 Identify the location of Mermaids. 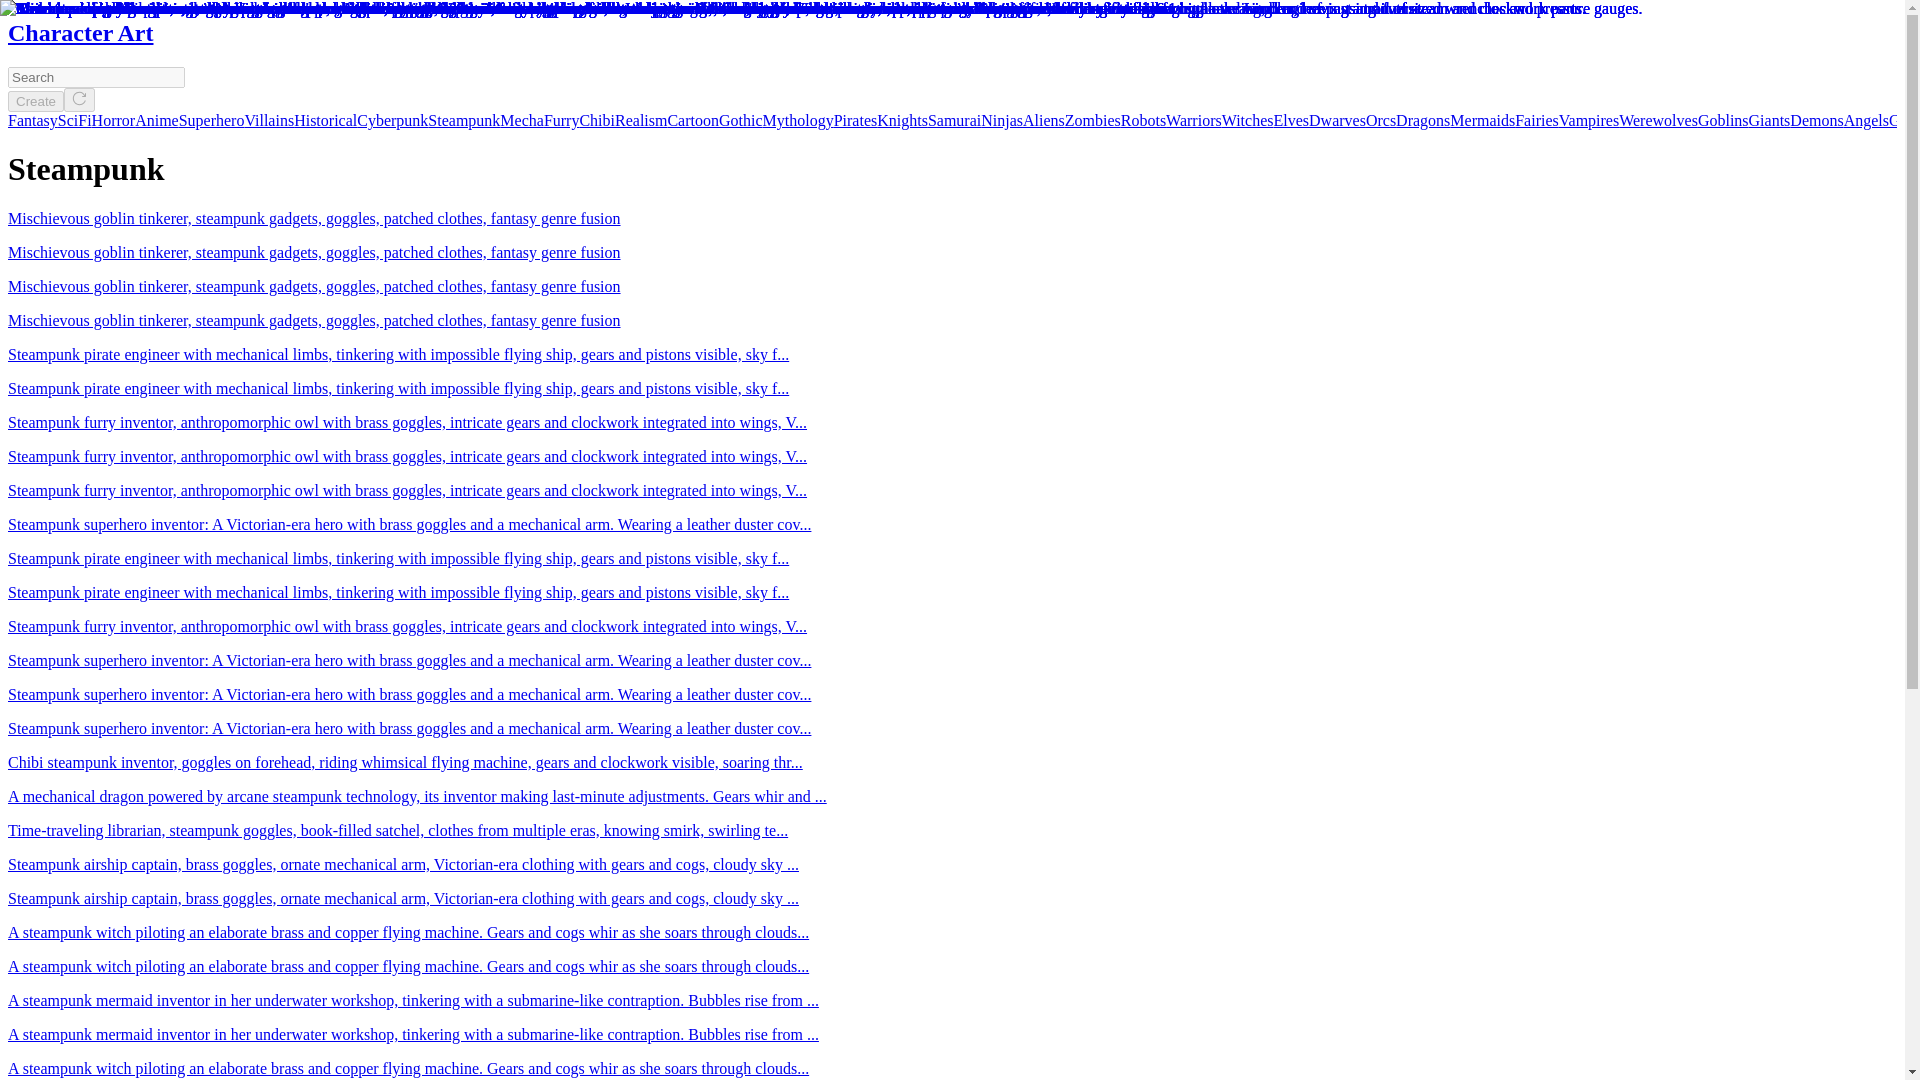
(1482, 120).